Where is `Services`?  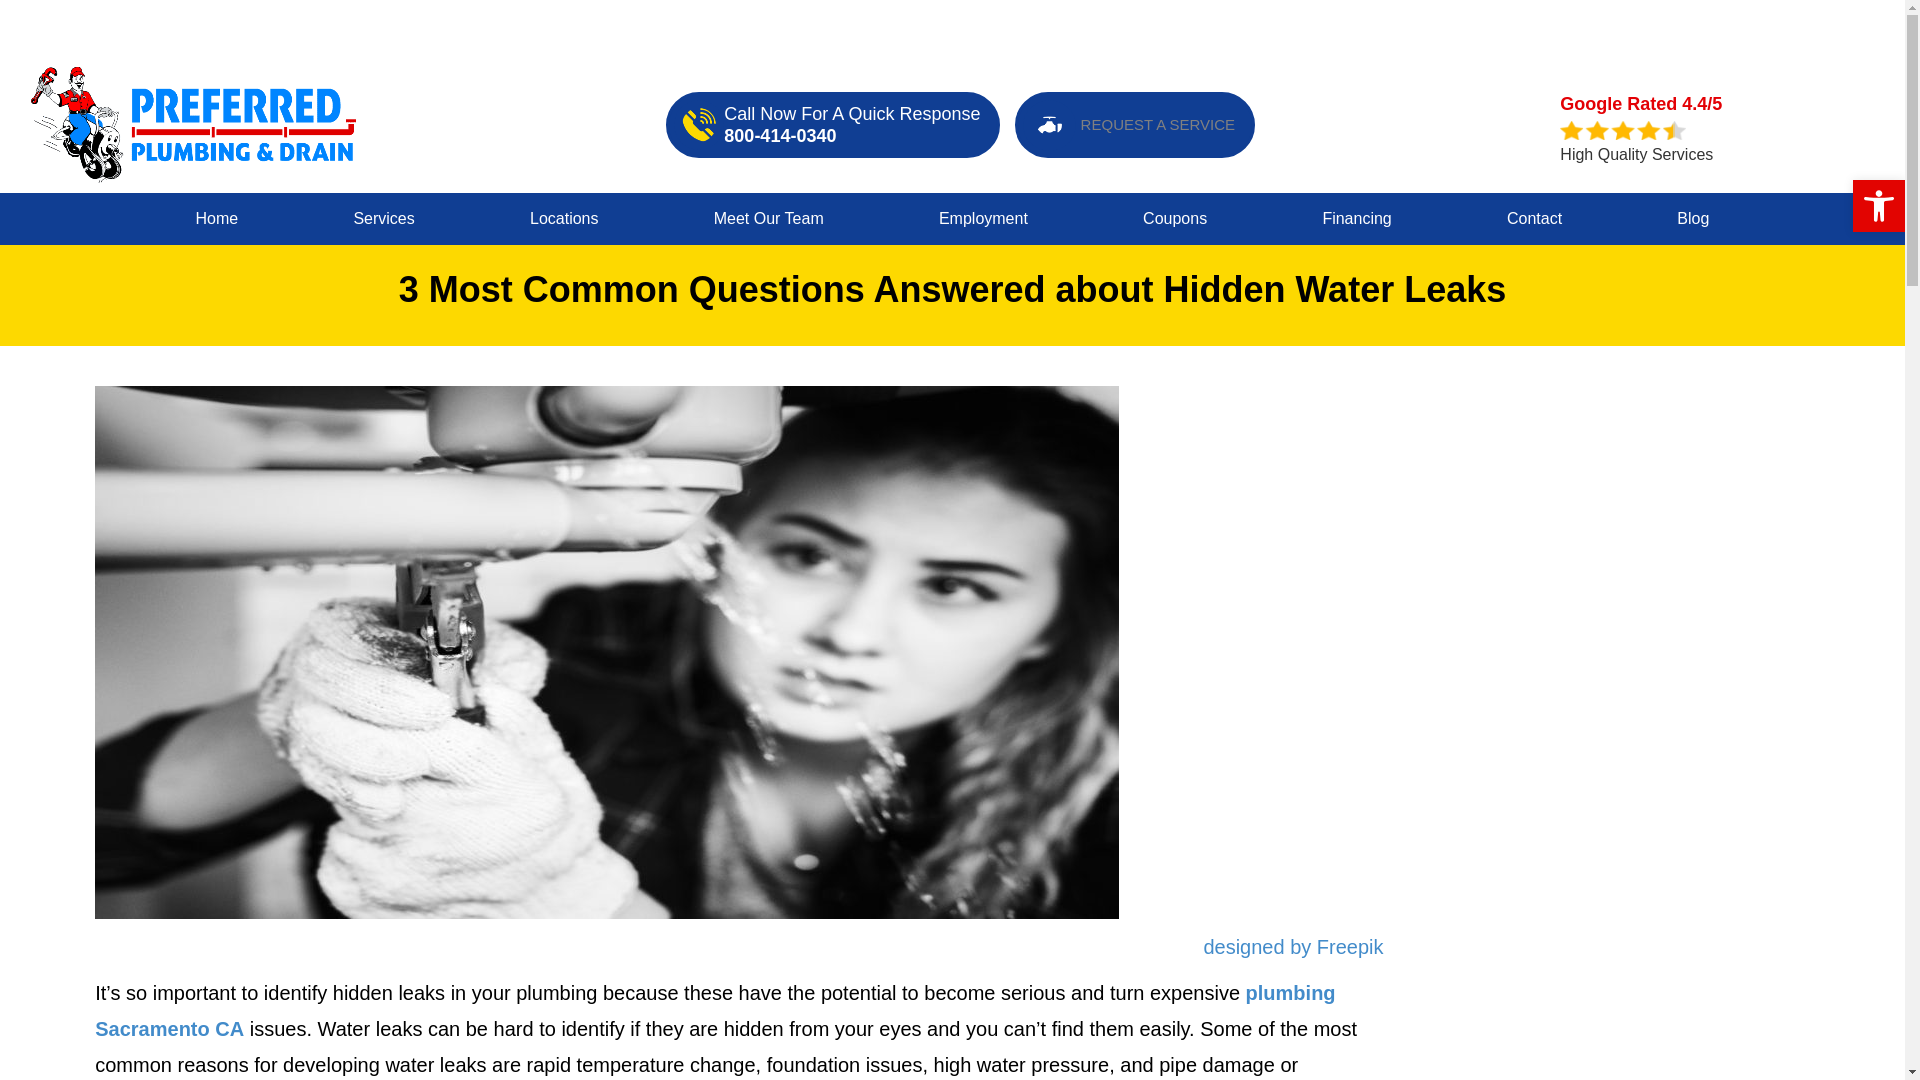 Services is located at coordinates (382, 219).